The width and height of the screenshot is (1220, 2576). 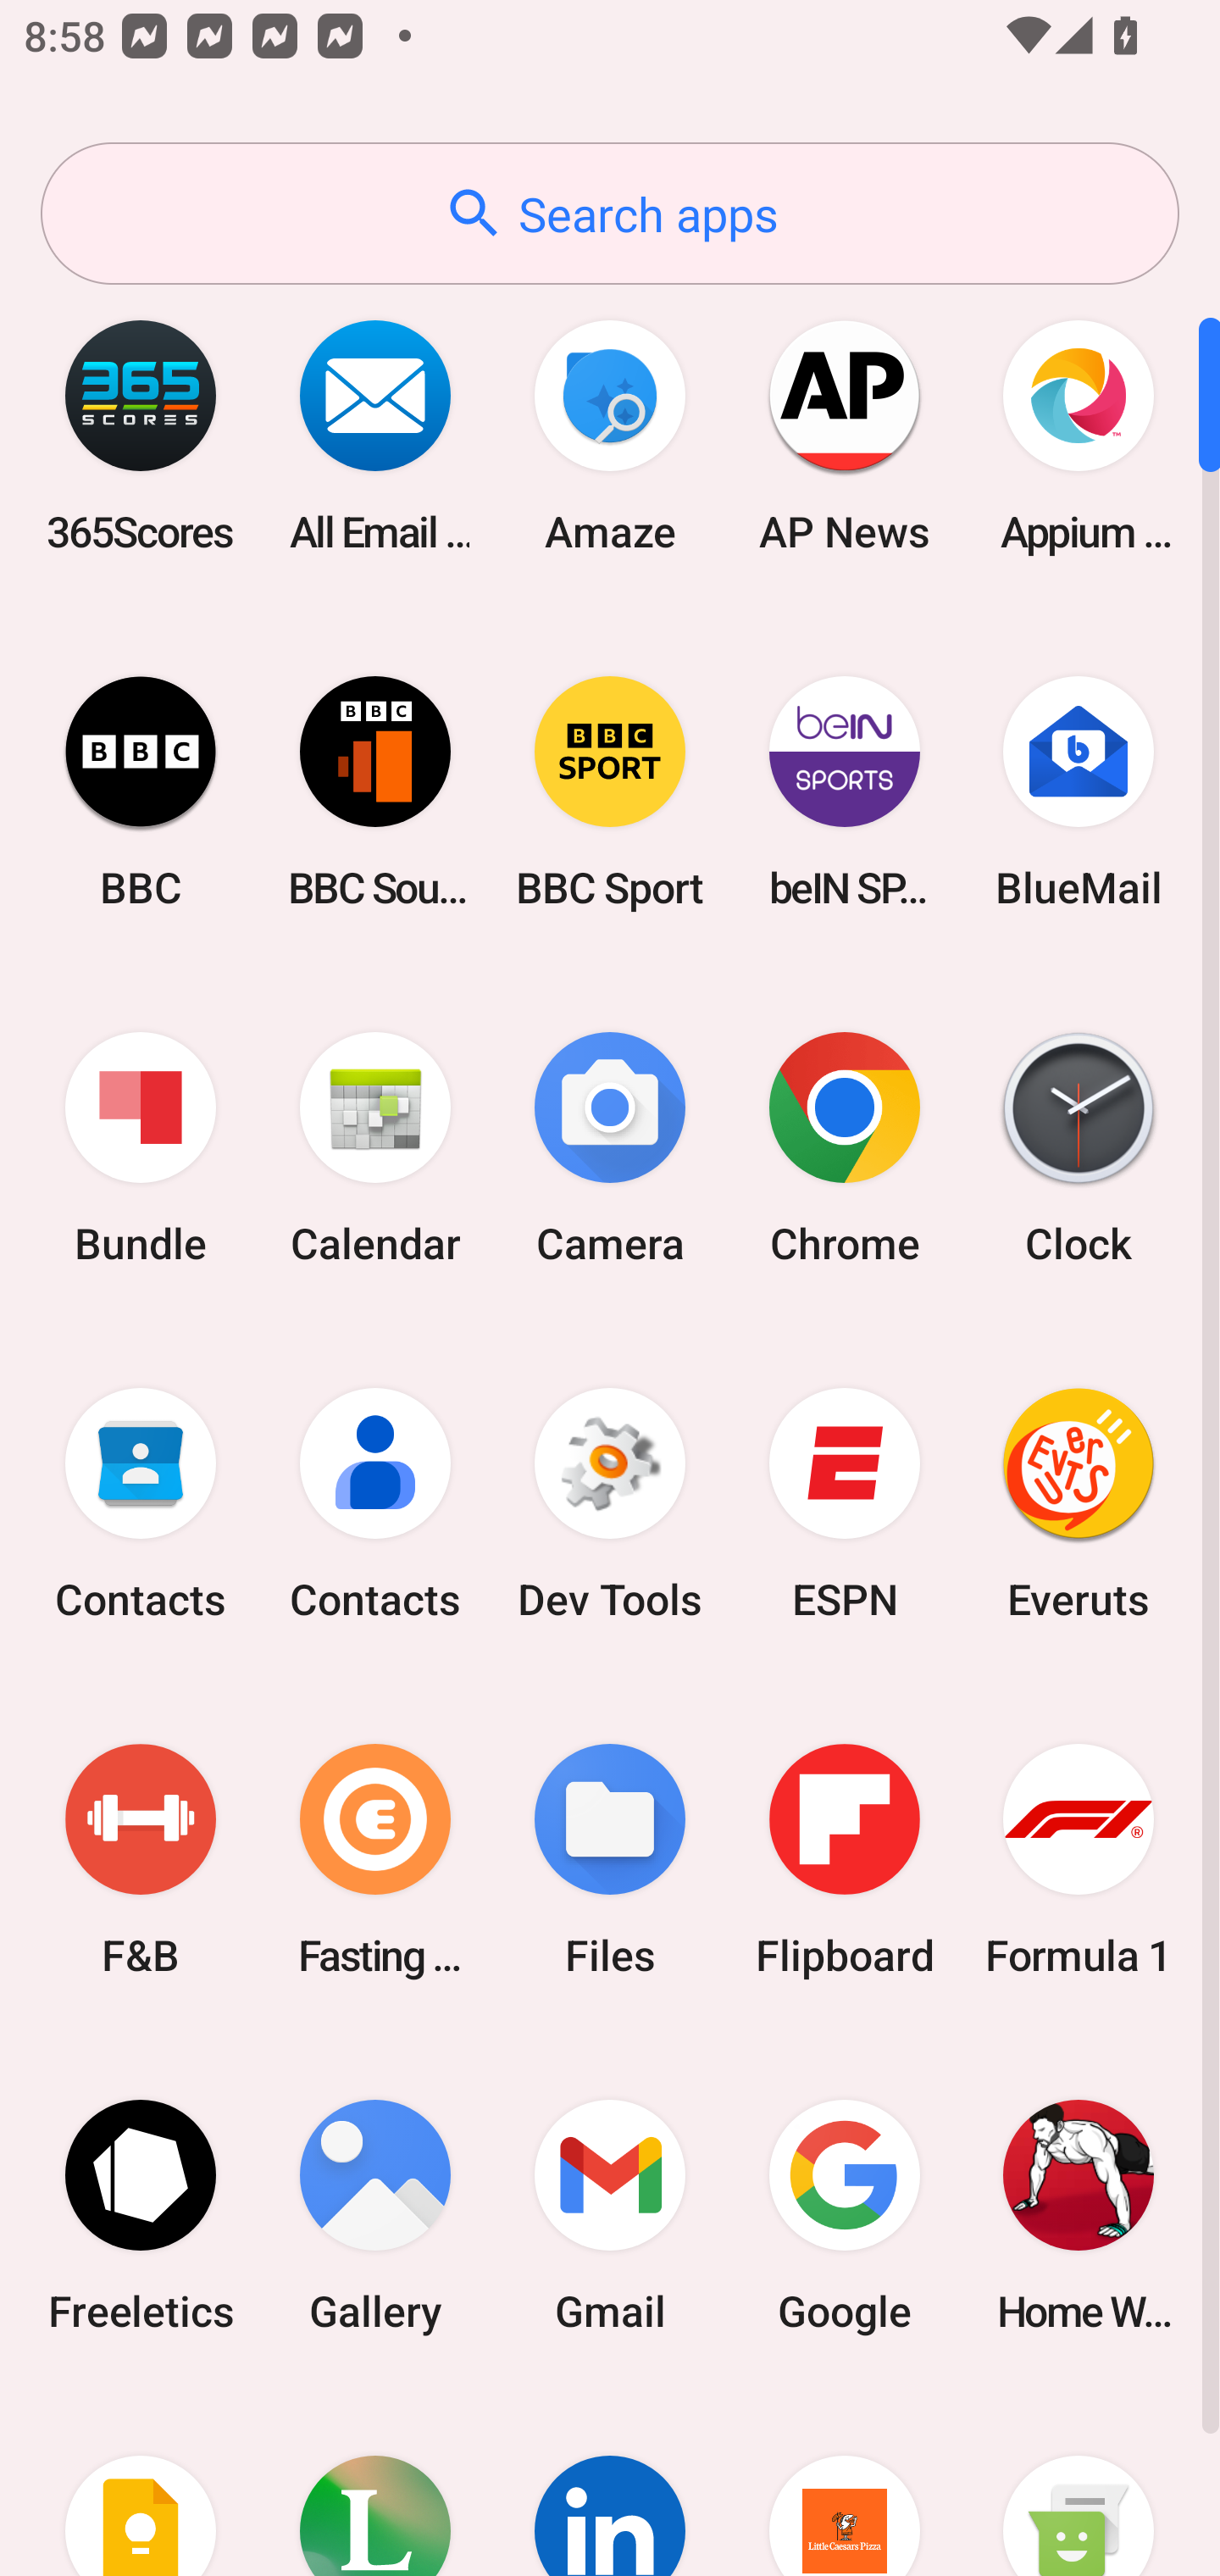 I want to click on beIN SPORTS, so click(x=844, y=791).